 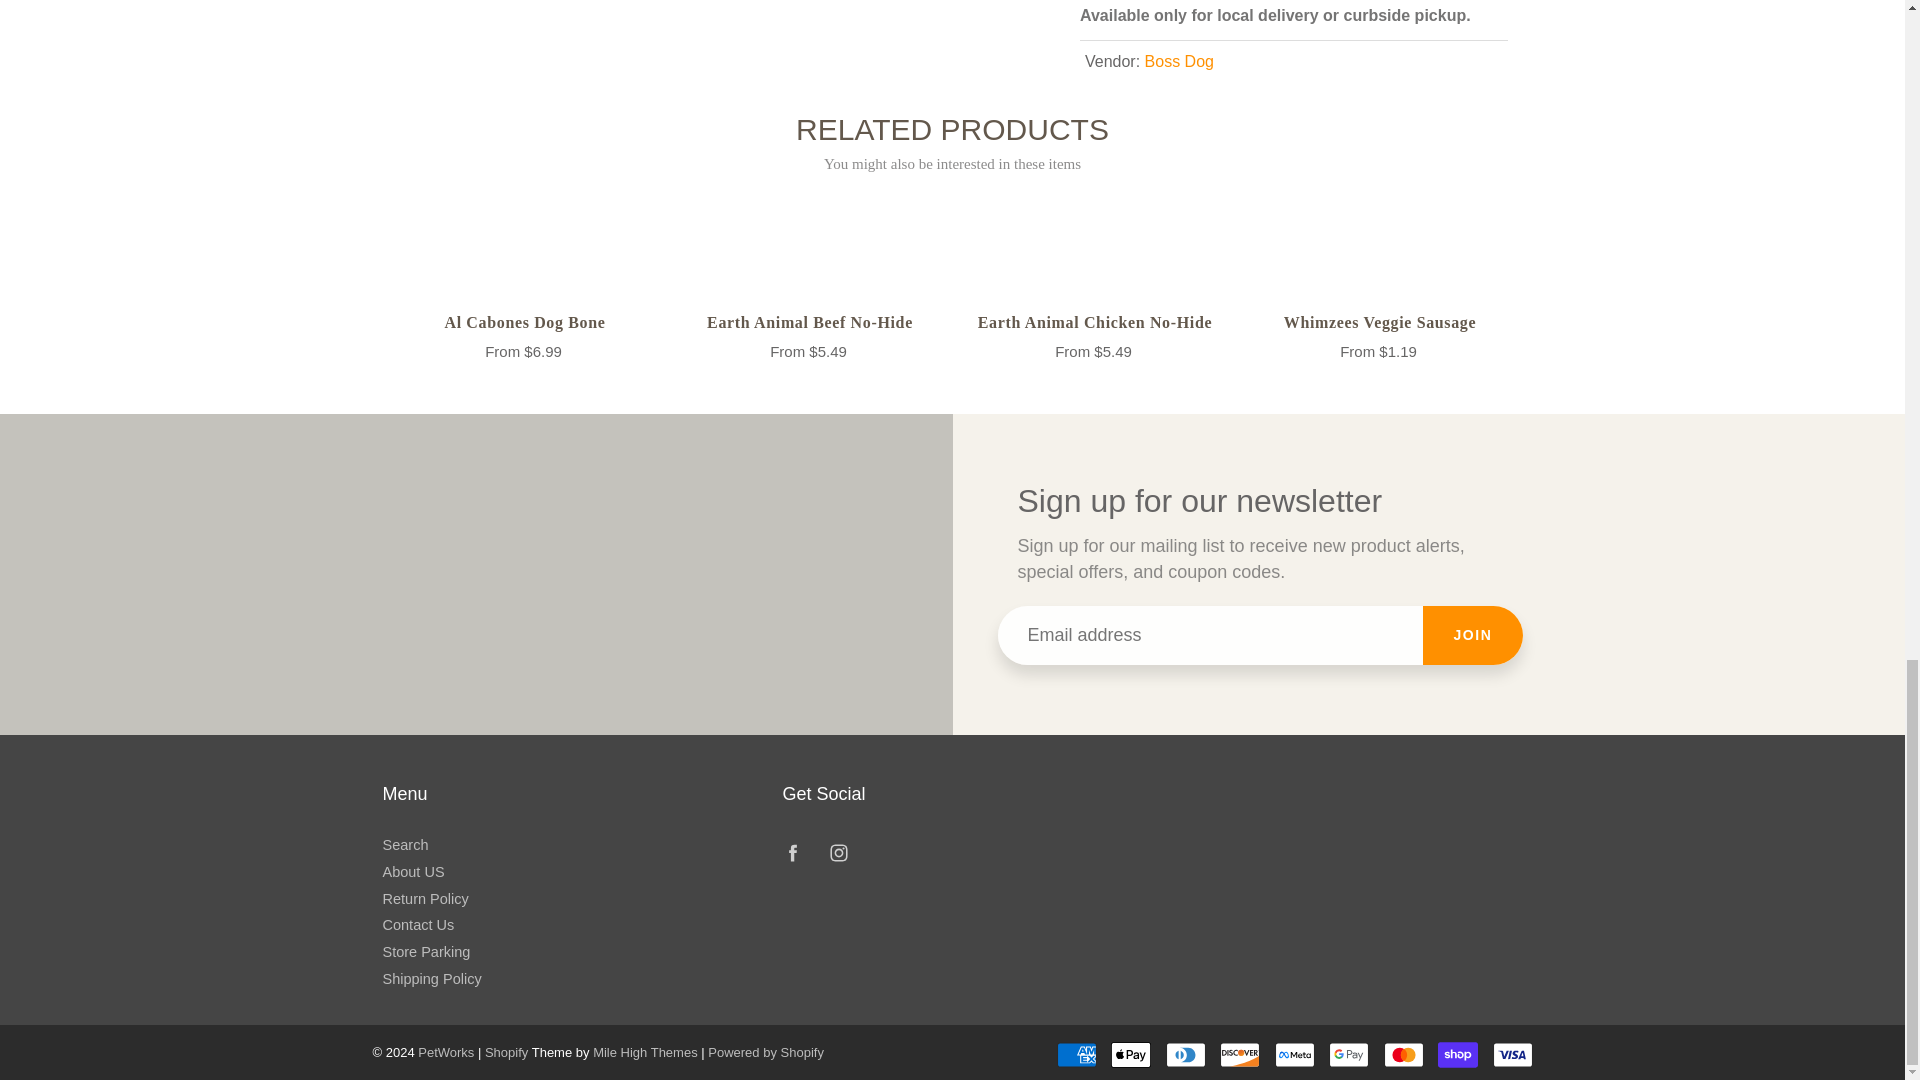 I want to click on Google Pay, so click(x=1348, y=1055).